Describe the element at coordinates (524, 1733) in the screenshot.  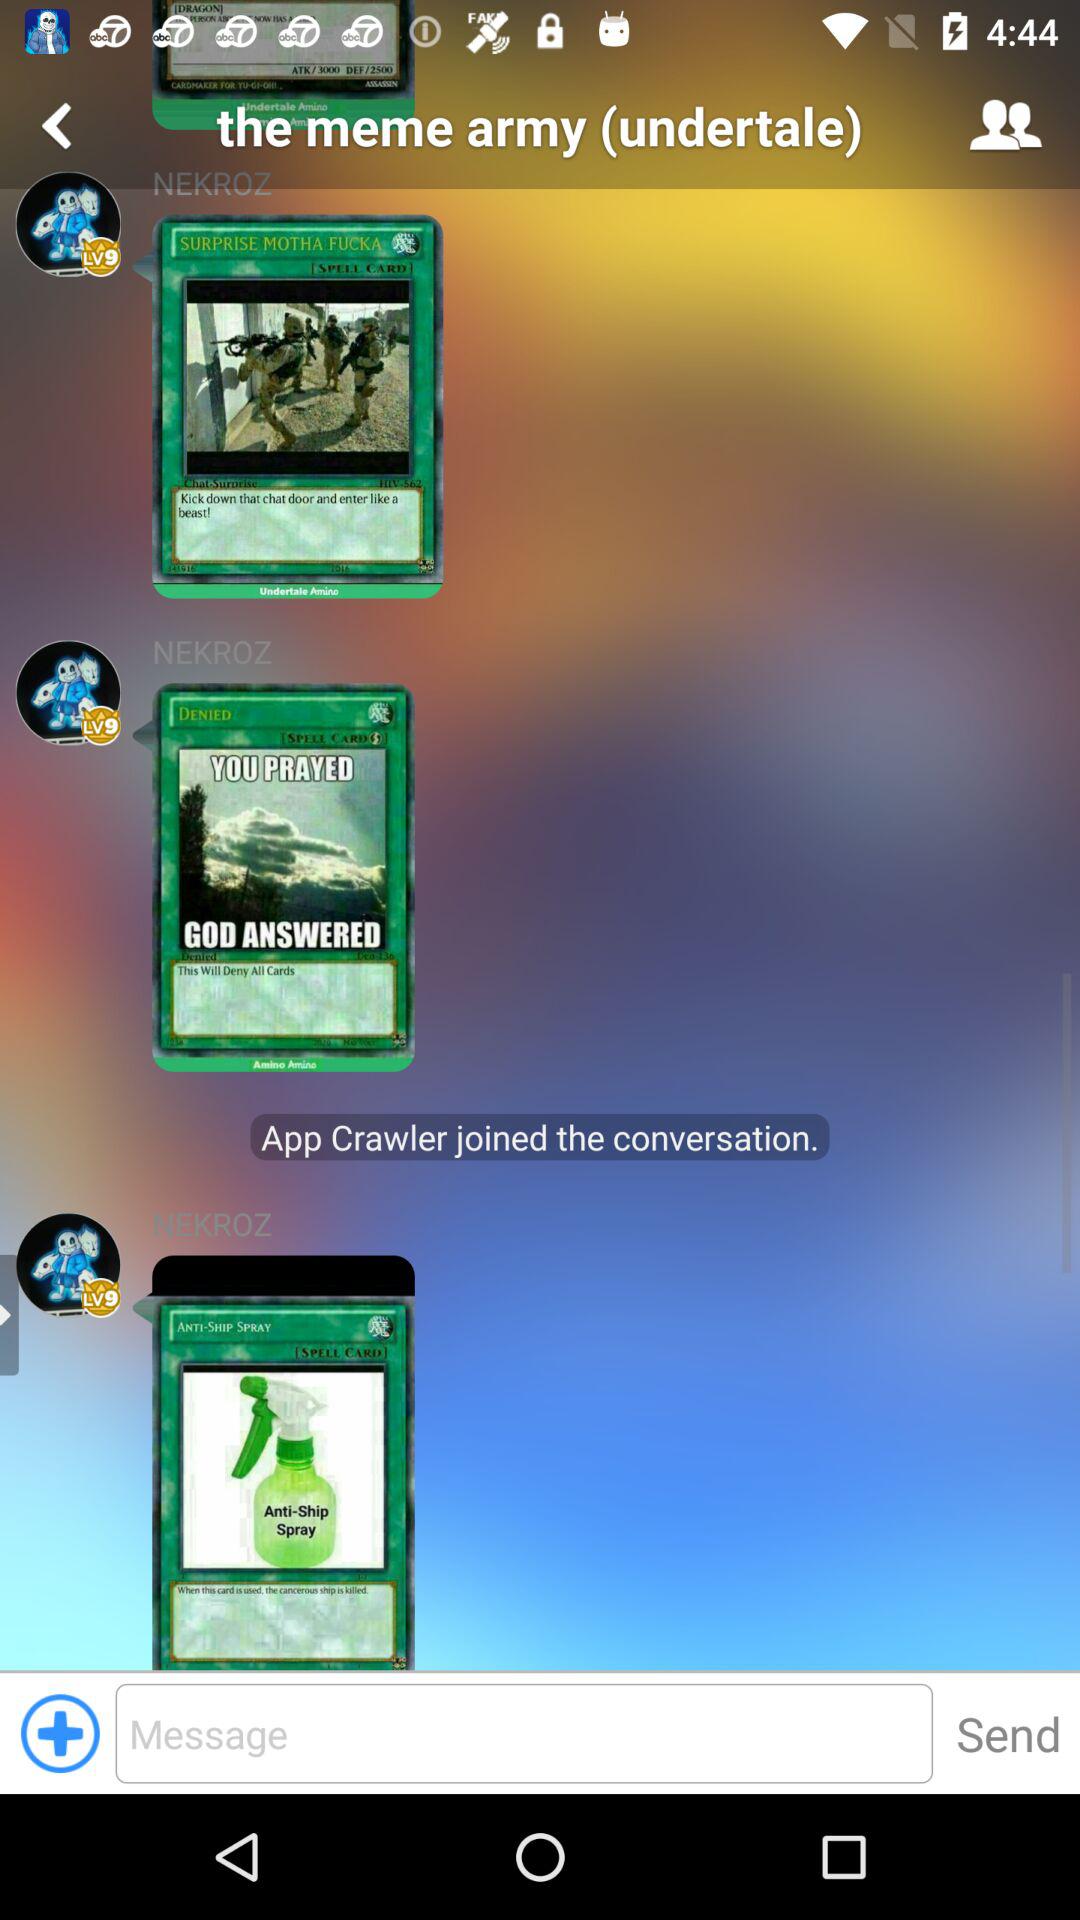
I see `click on message text field at the bottom of the page` at that location.